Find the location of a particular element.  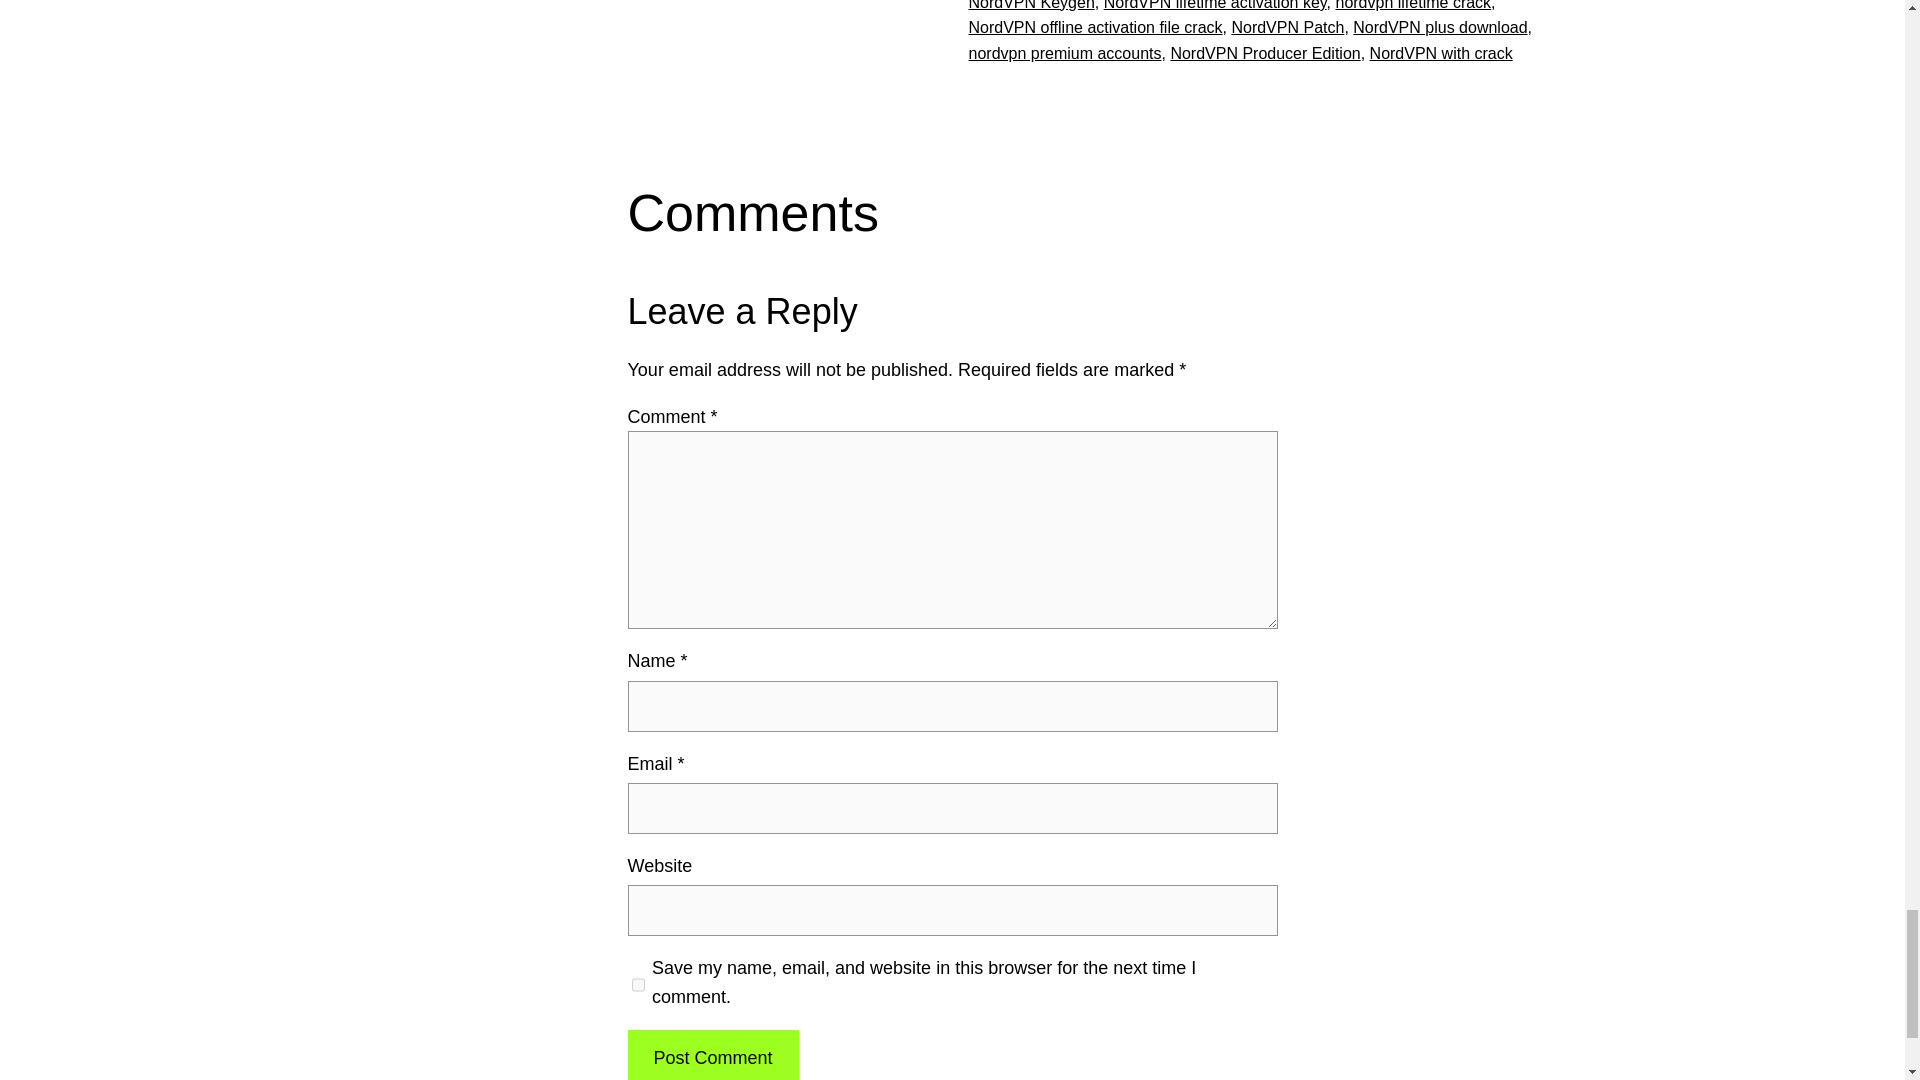

NordVPN Keygen is located at coordinates (1030, 5).